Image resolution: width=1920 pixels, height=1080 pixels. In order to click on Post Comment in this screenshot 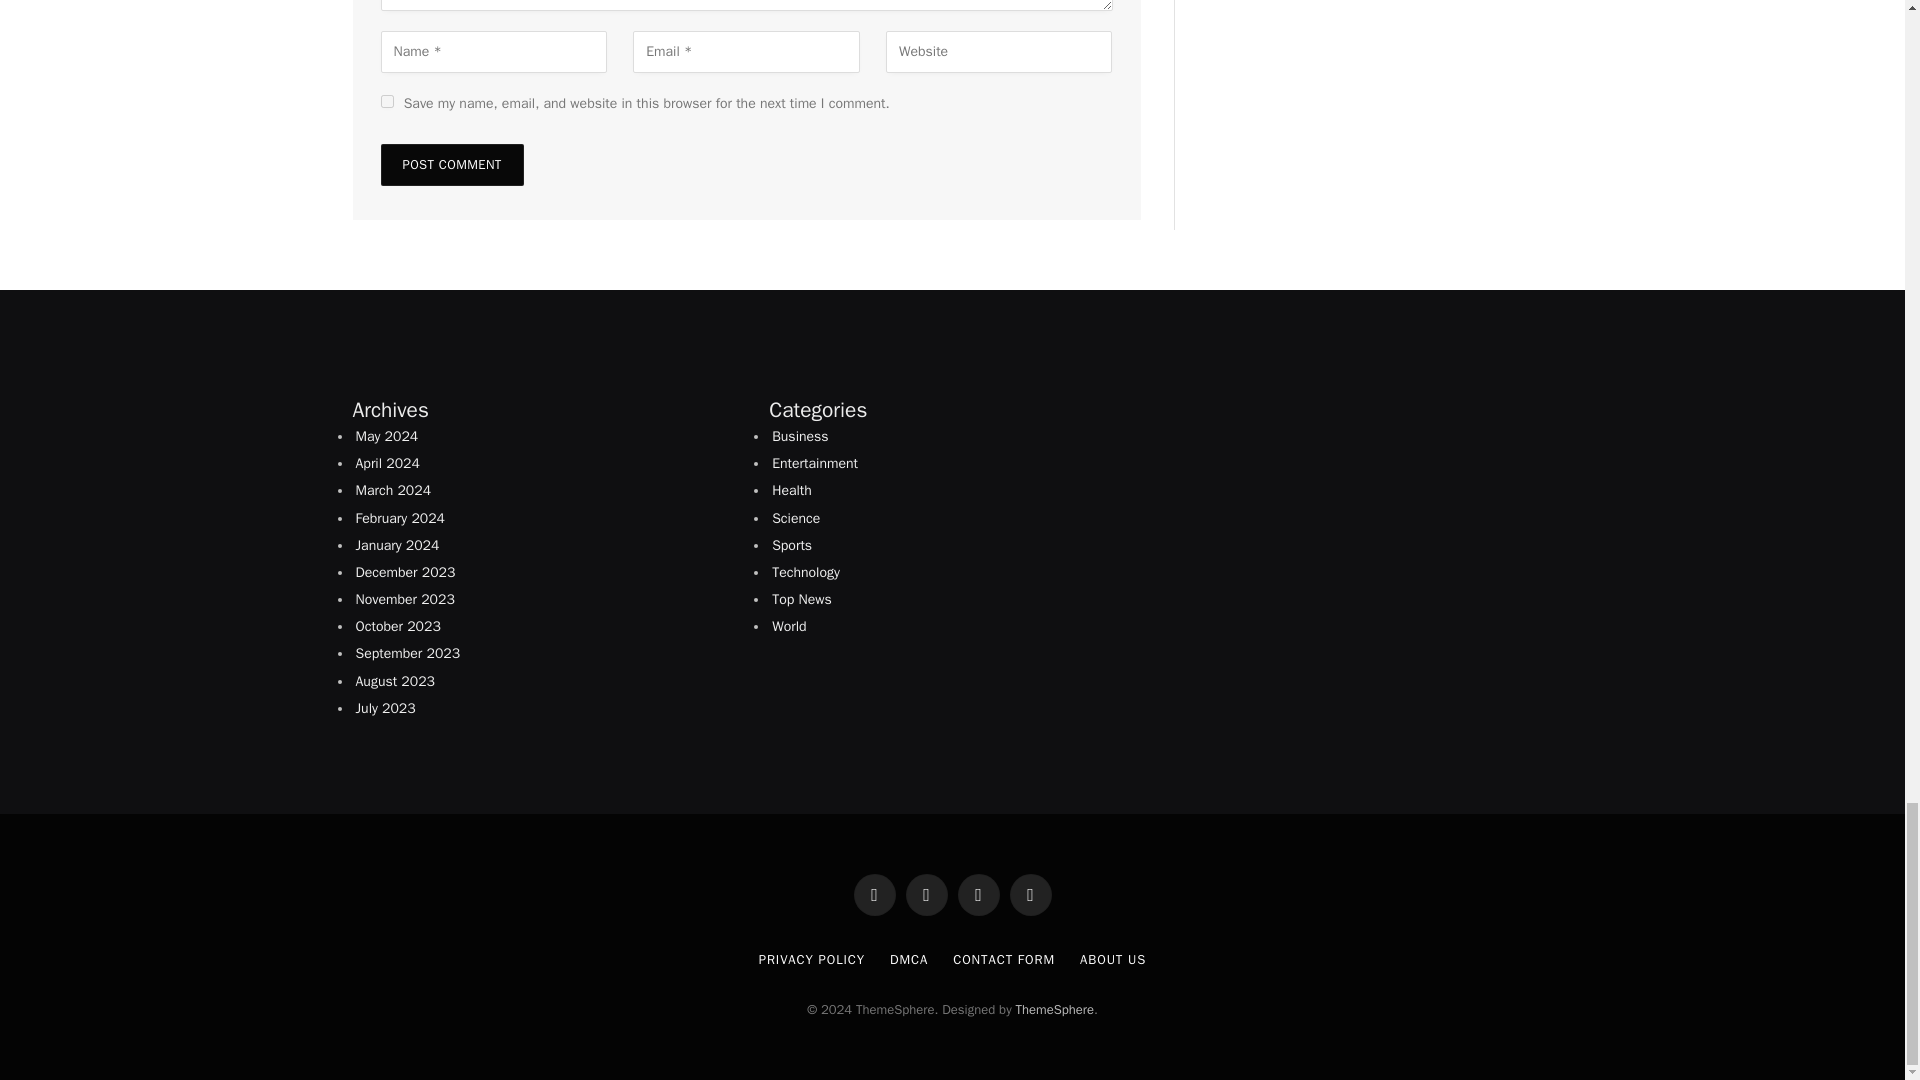, I will do `click(451, 164)`.